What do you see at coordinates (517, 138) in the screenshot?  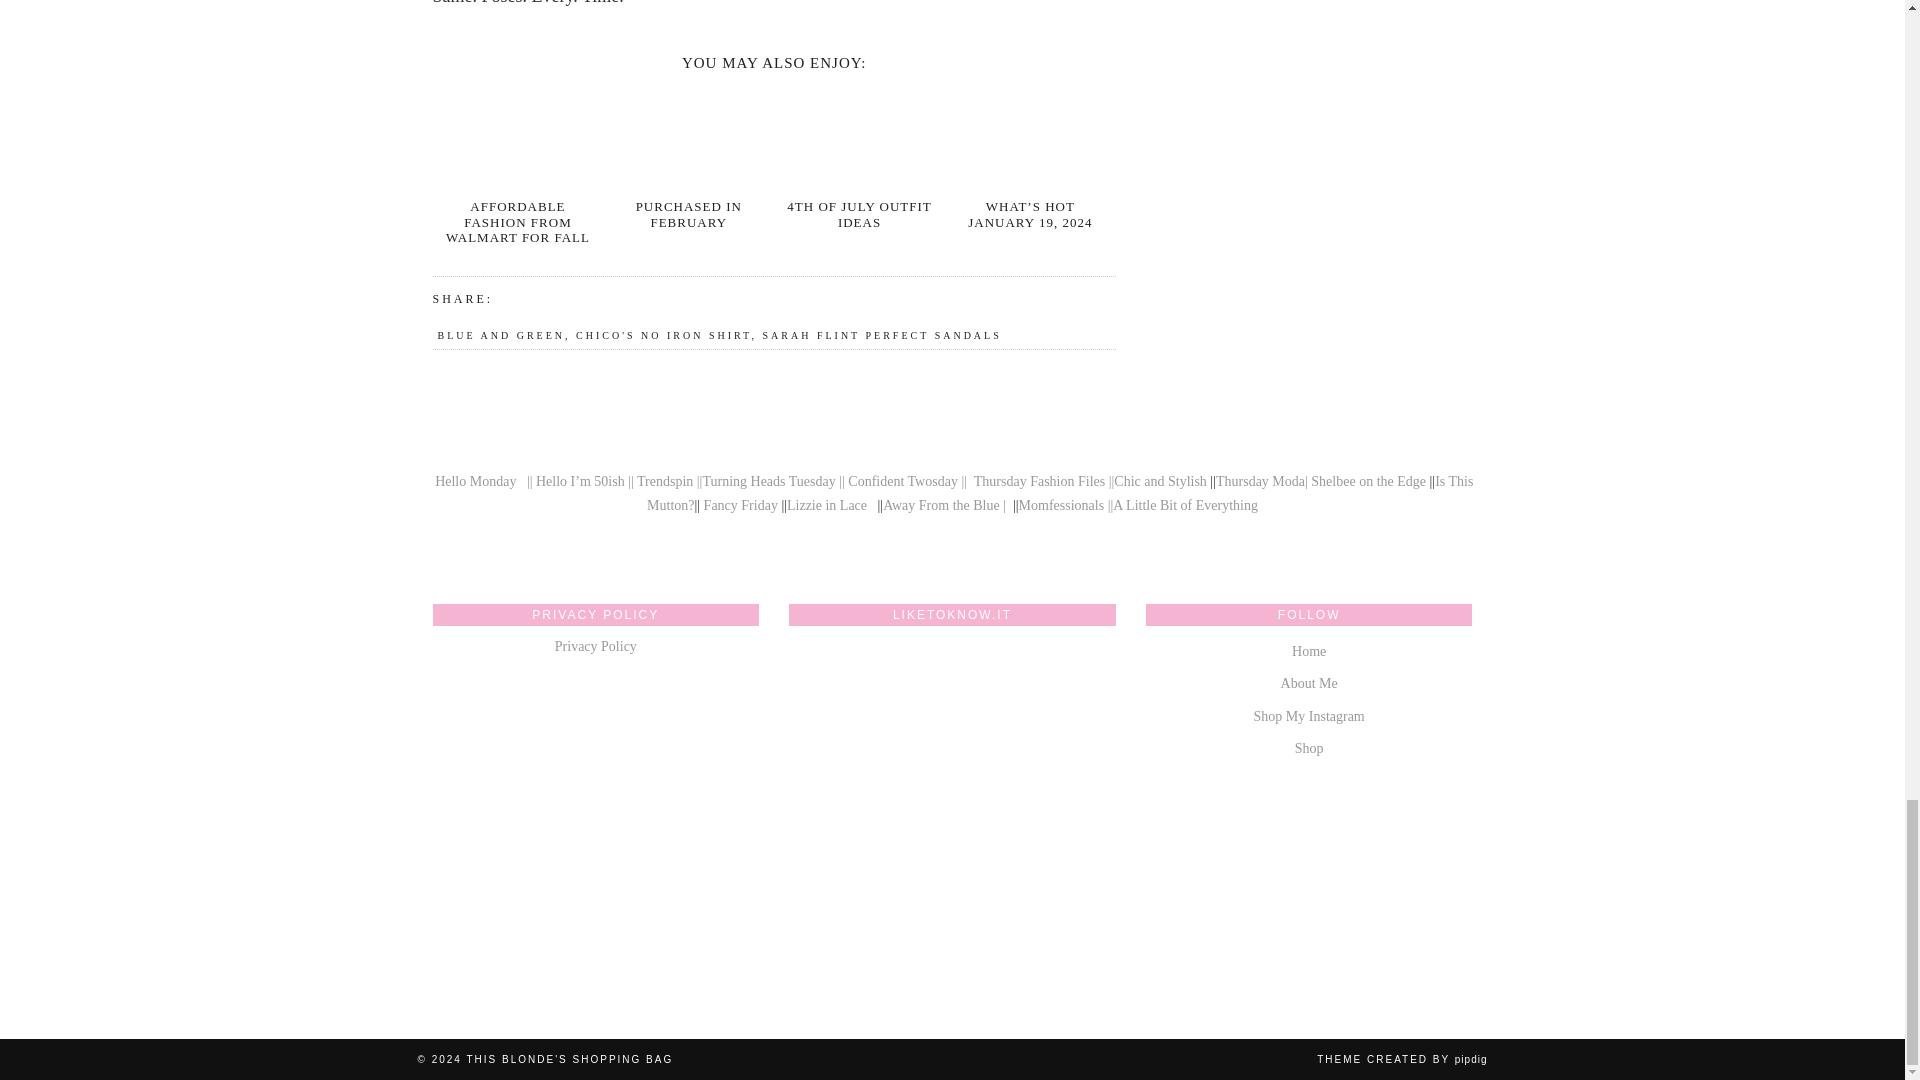 I see `Affordable Fashion from Walmart for Fall` at bounding box center [517, 138].